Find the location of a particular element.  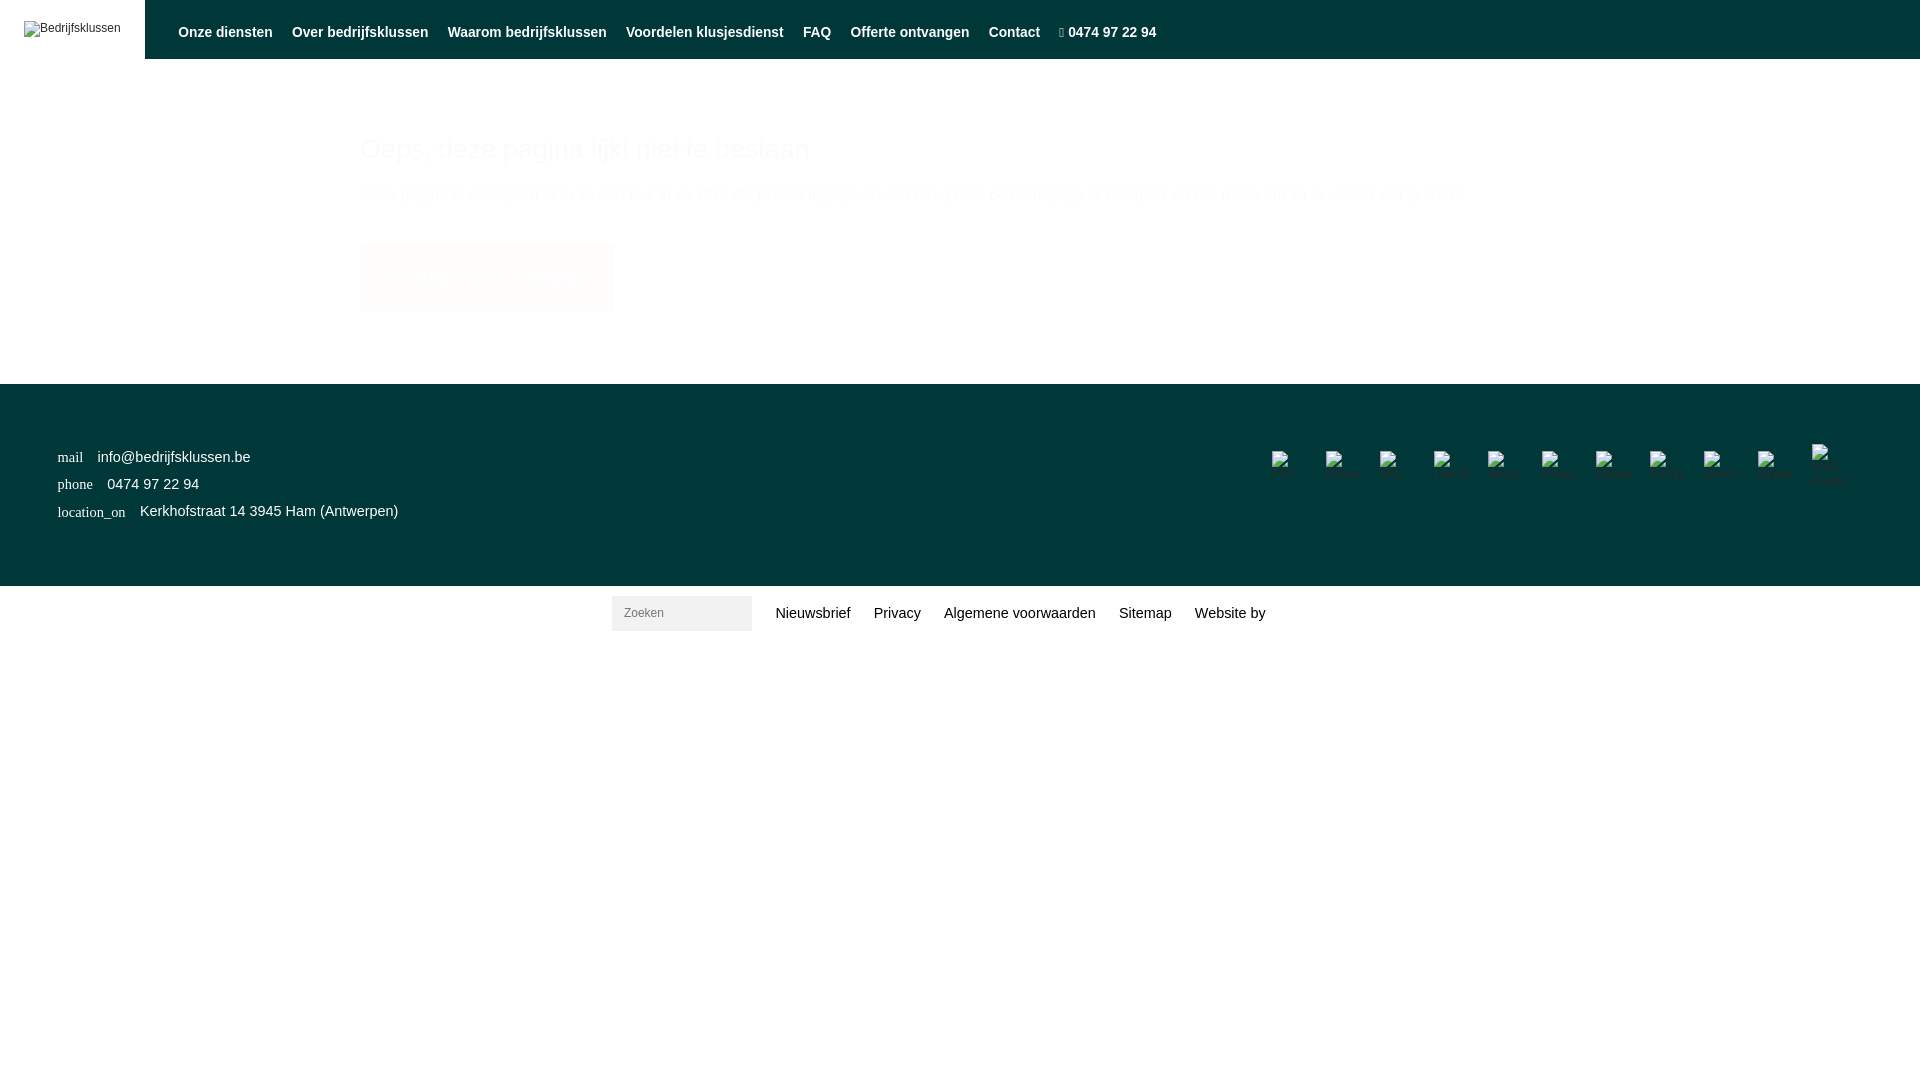

Disqus is located at coordinates (1560, 466).